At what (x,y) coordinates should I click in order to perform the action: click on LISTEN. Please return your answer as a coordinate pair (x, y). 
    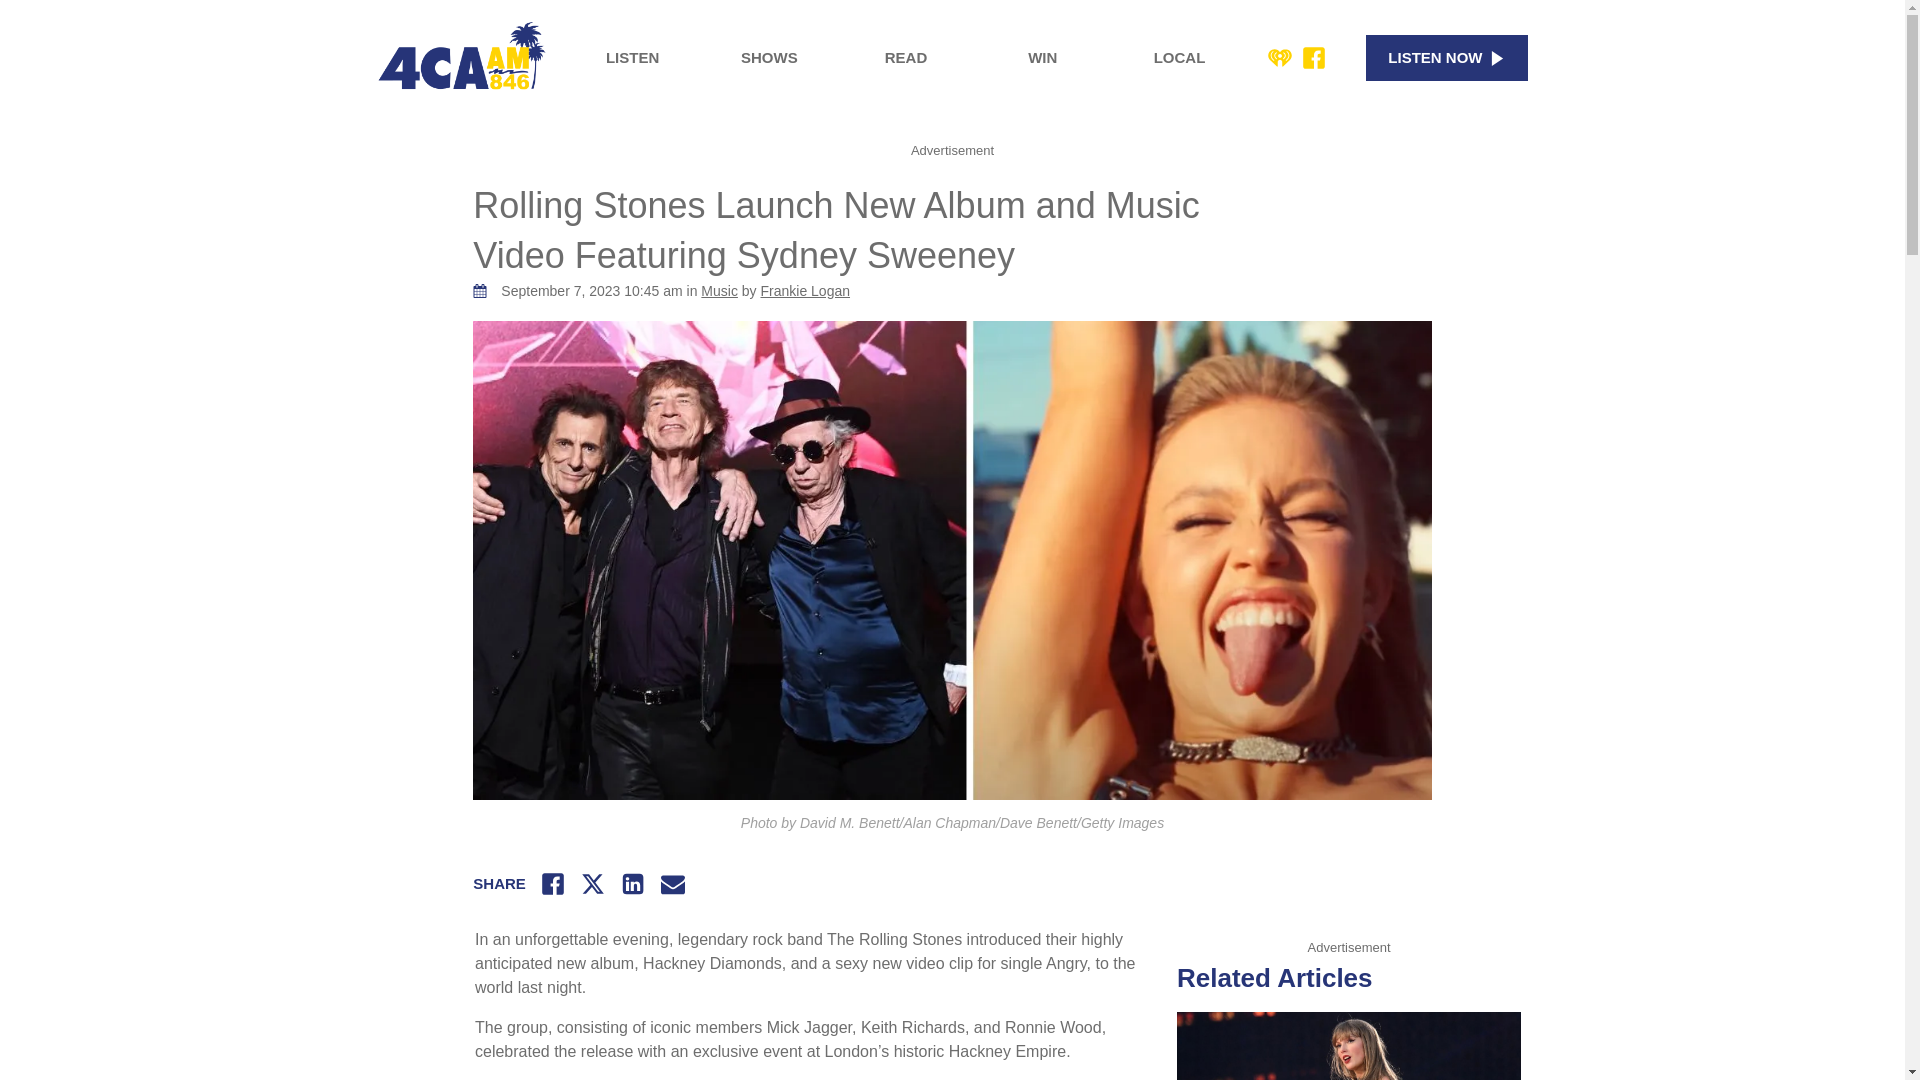
    Looking at the image, I should click on (632, 58).